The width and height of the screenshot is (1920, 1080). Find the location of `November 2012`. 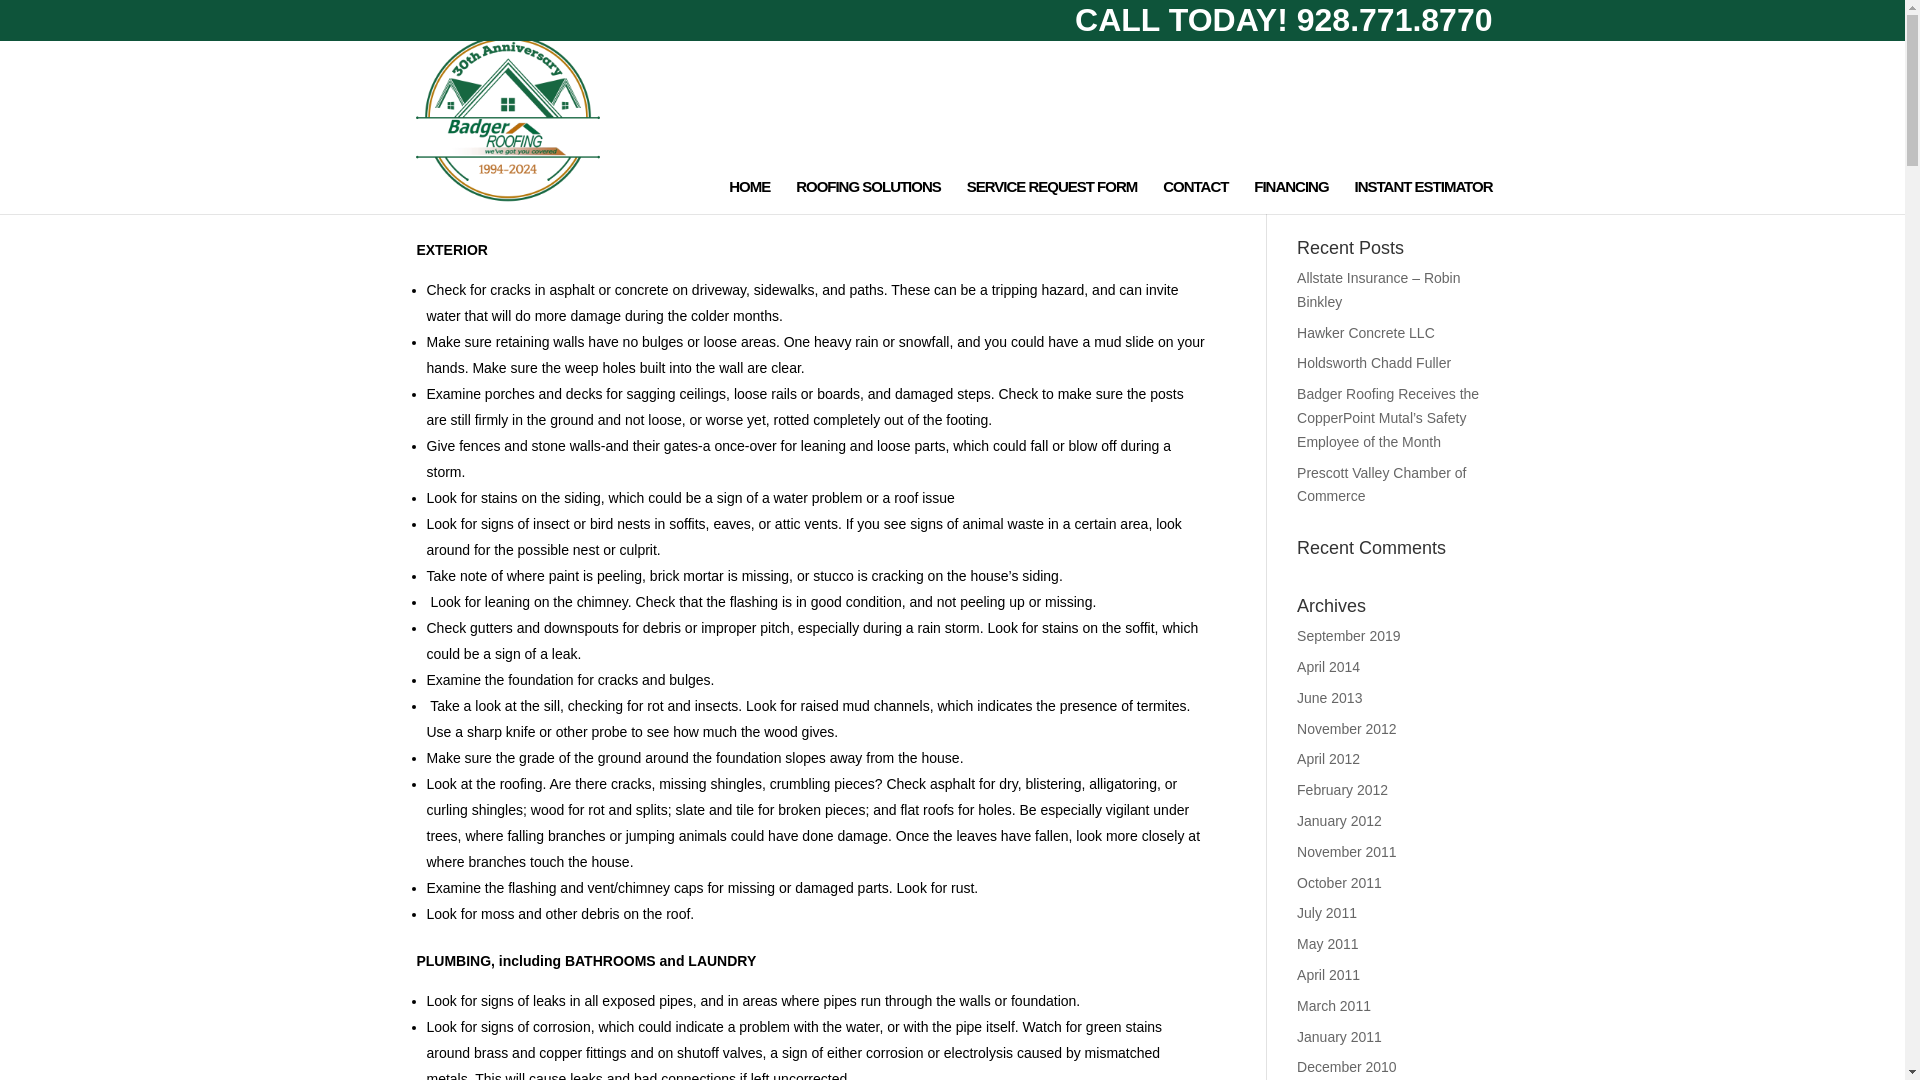

November 2012 is located at coordinates (1347, 728).